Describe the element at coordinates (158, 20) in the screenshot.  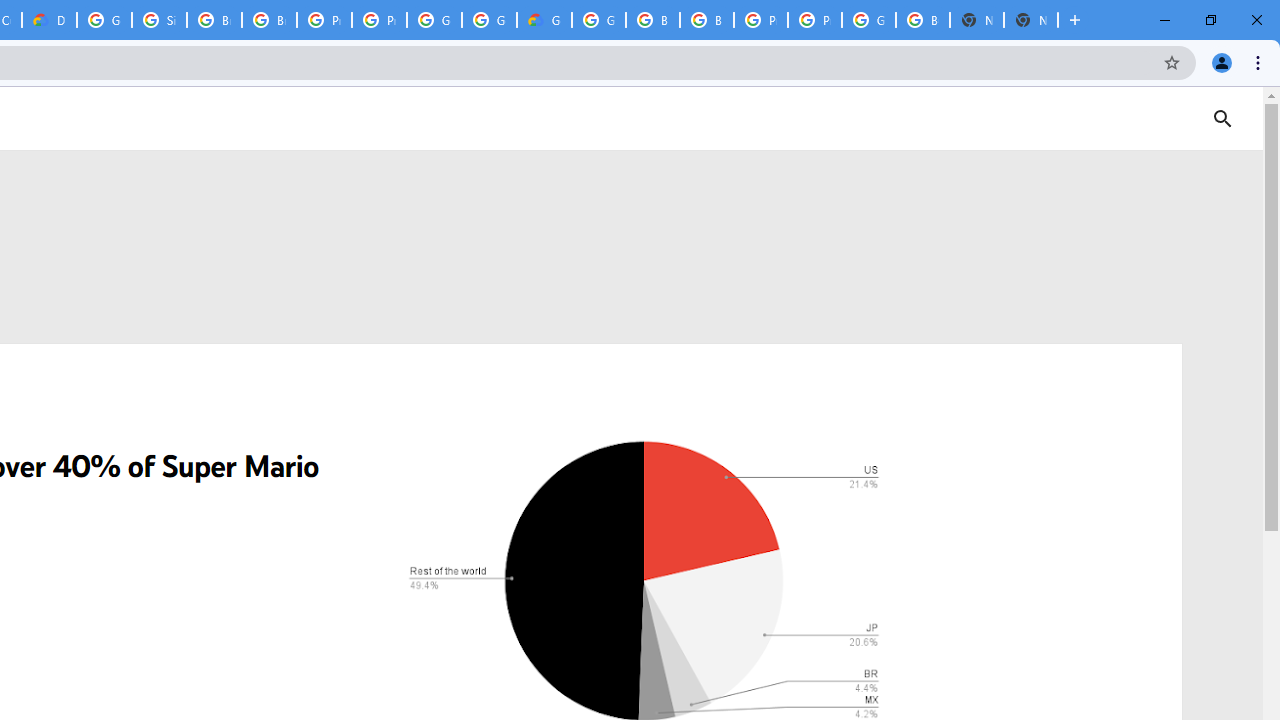
I see `Sign in - Google Accounts` at that location.